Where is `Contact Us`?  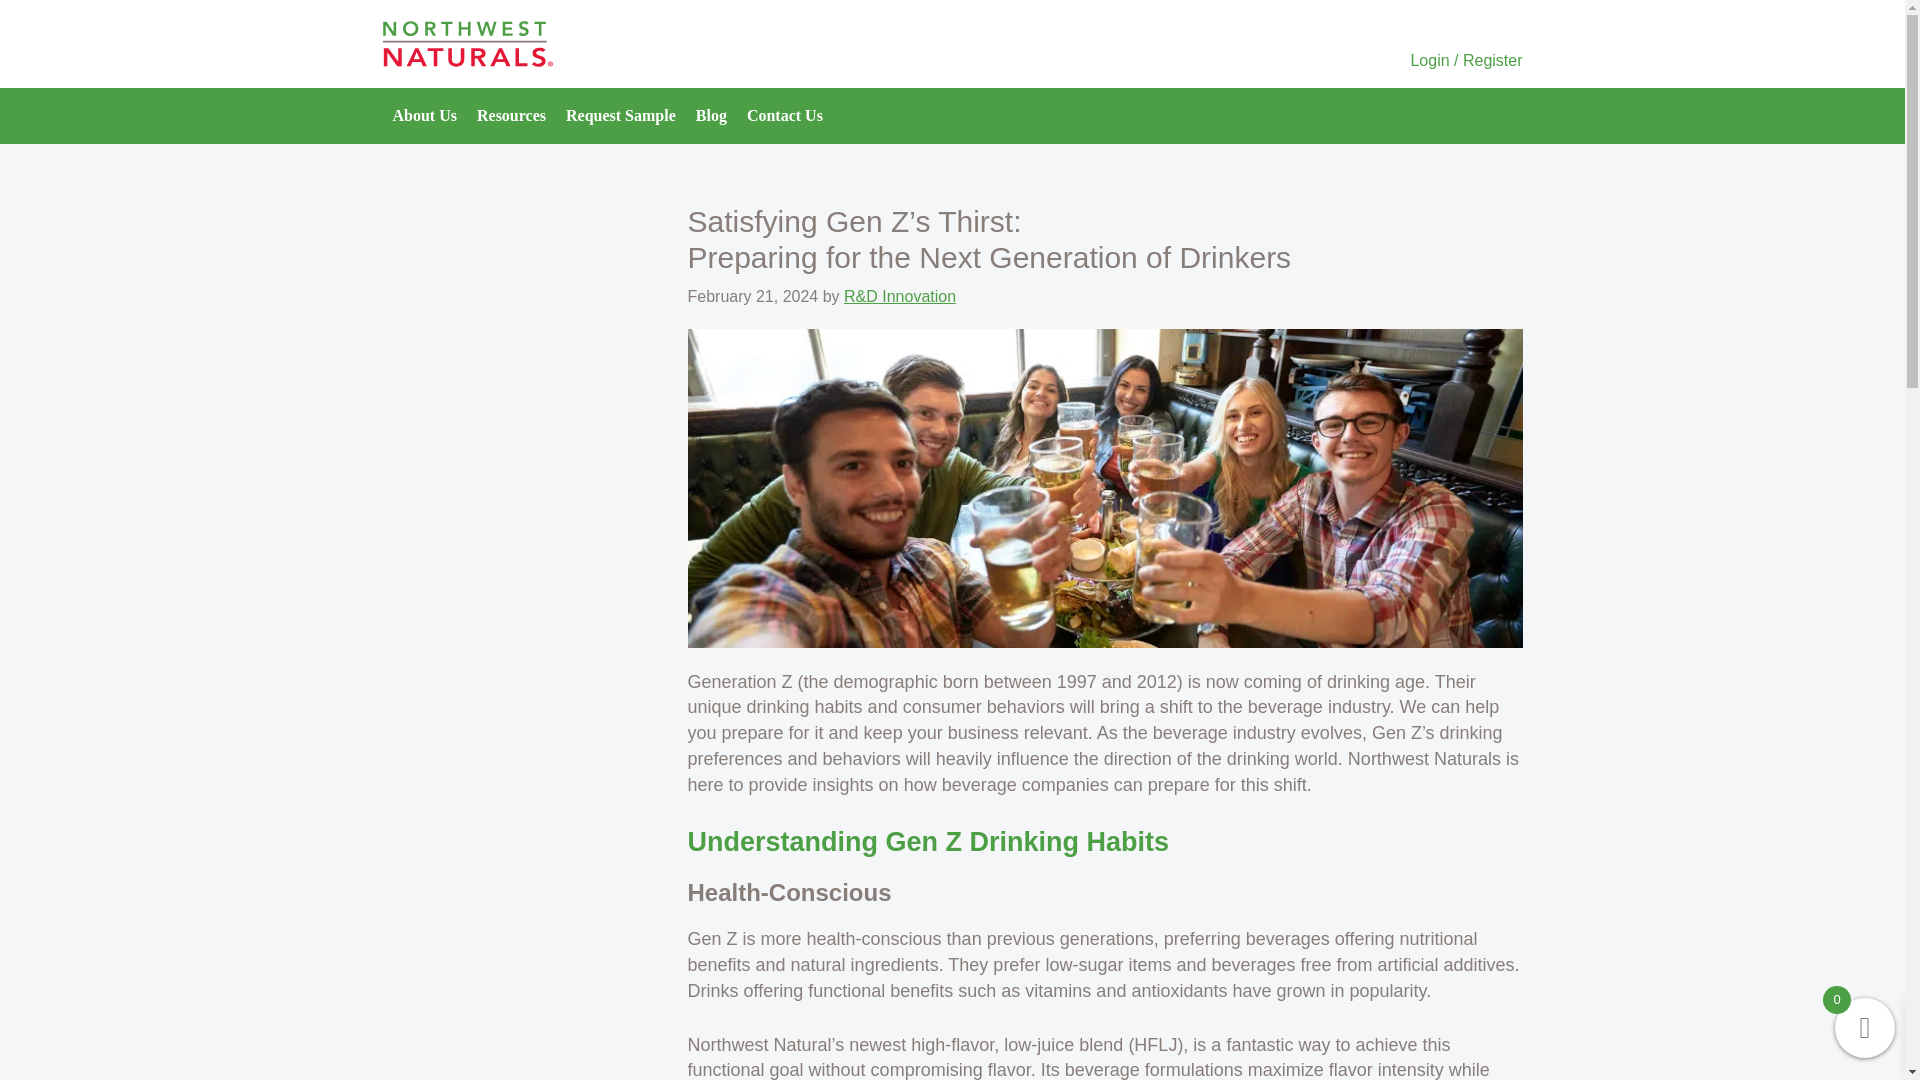 Contact Us is located at coordinates (785, 115).